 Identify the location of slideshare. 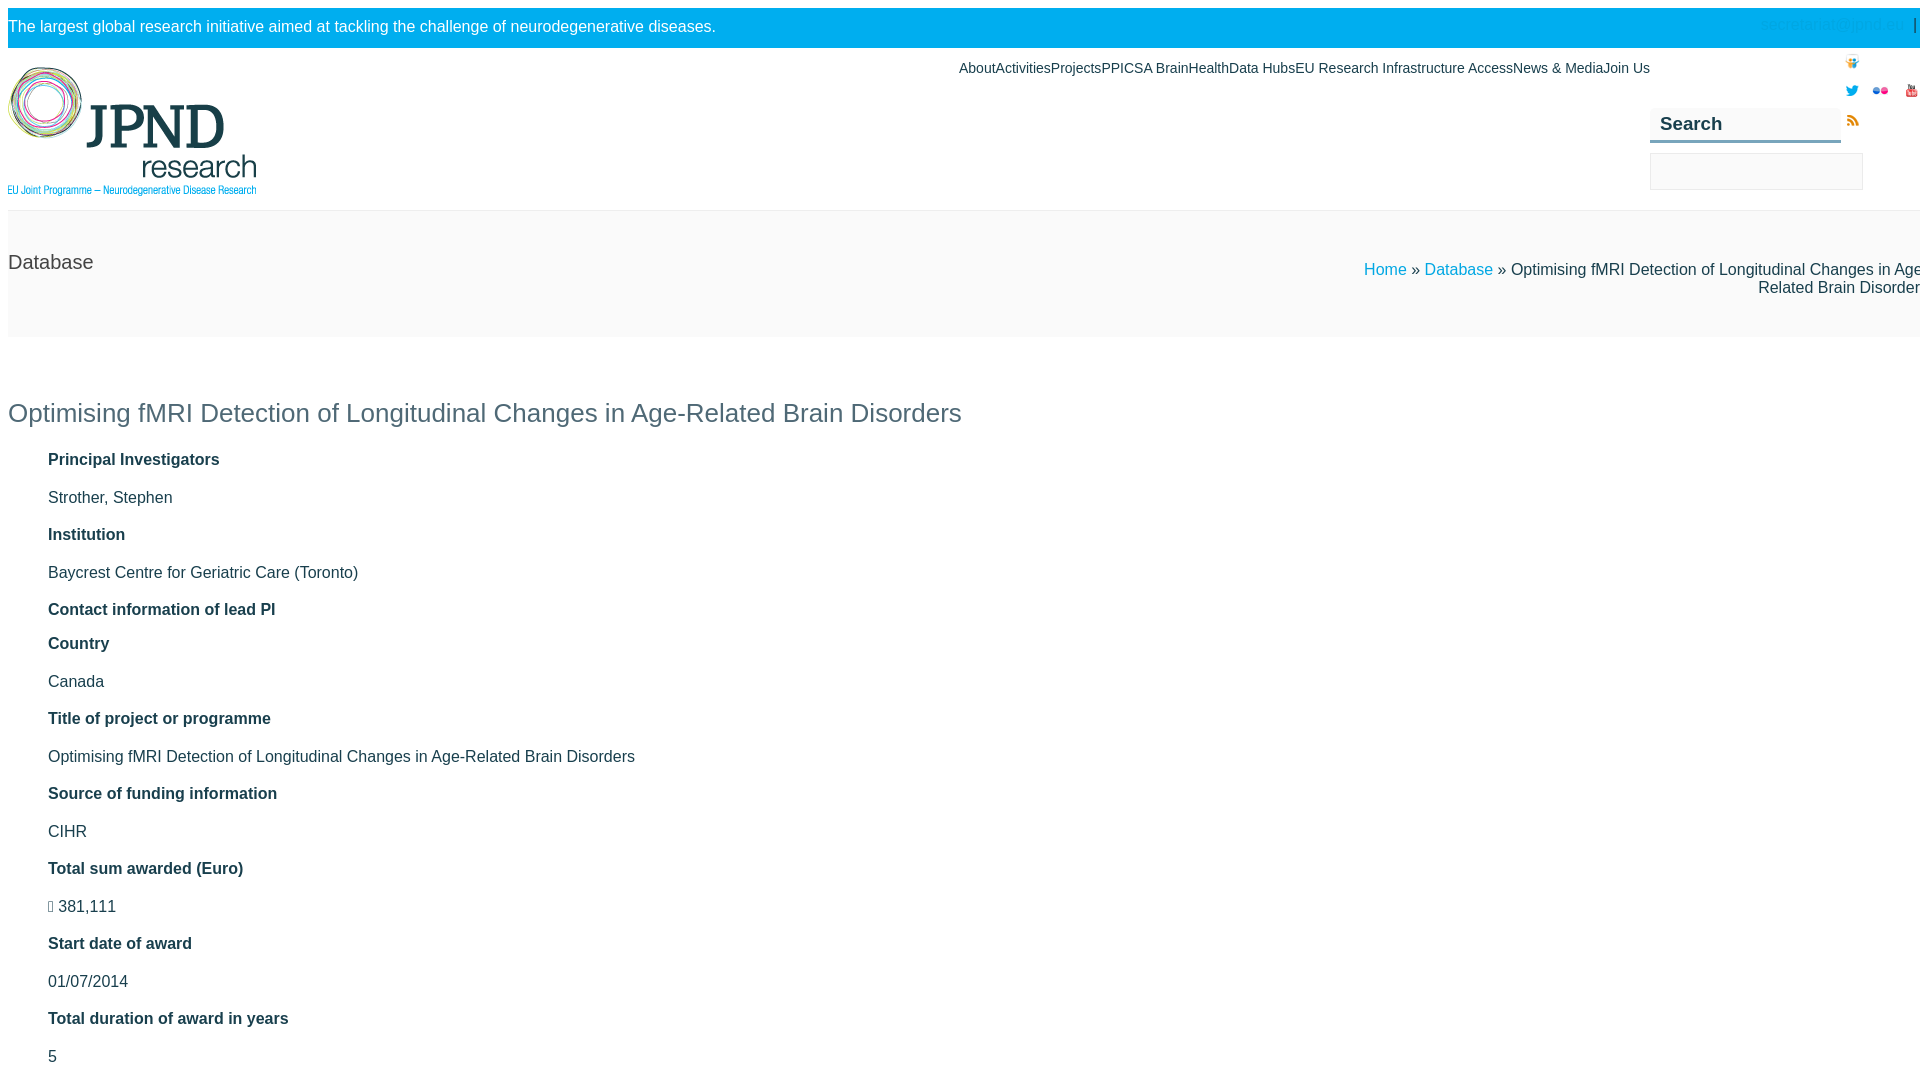
(1852, 66).